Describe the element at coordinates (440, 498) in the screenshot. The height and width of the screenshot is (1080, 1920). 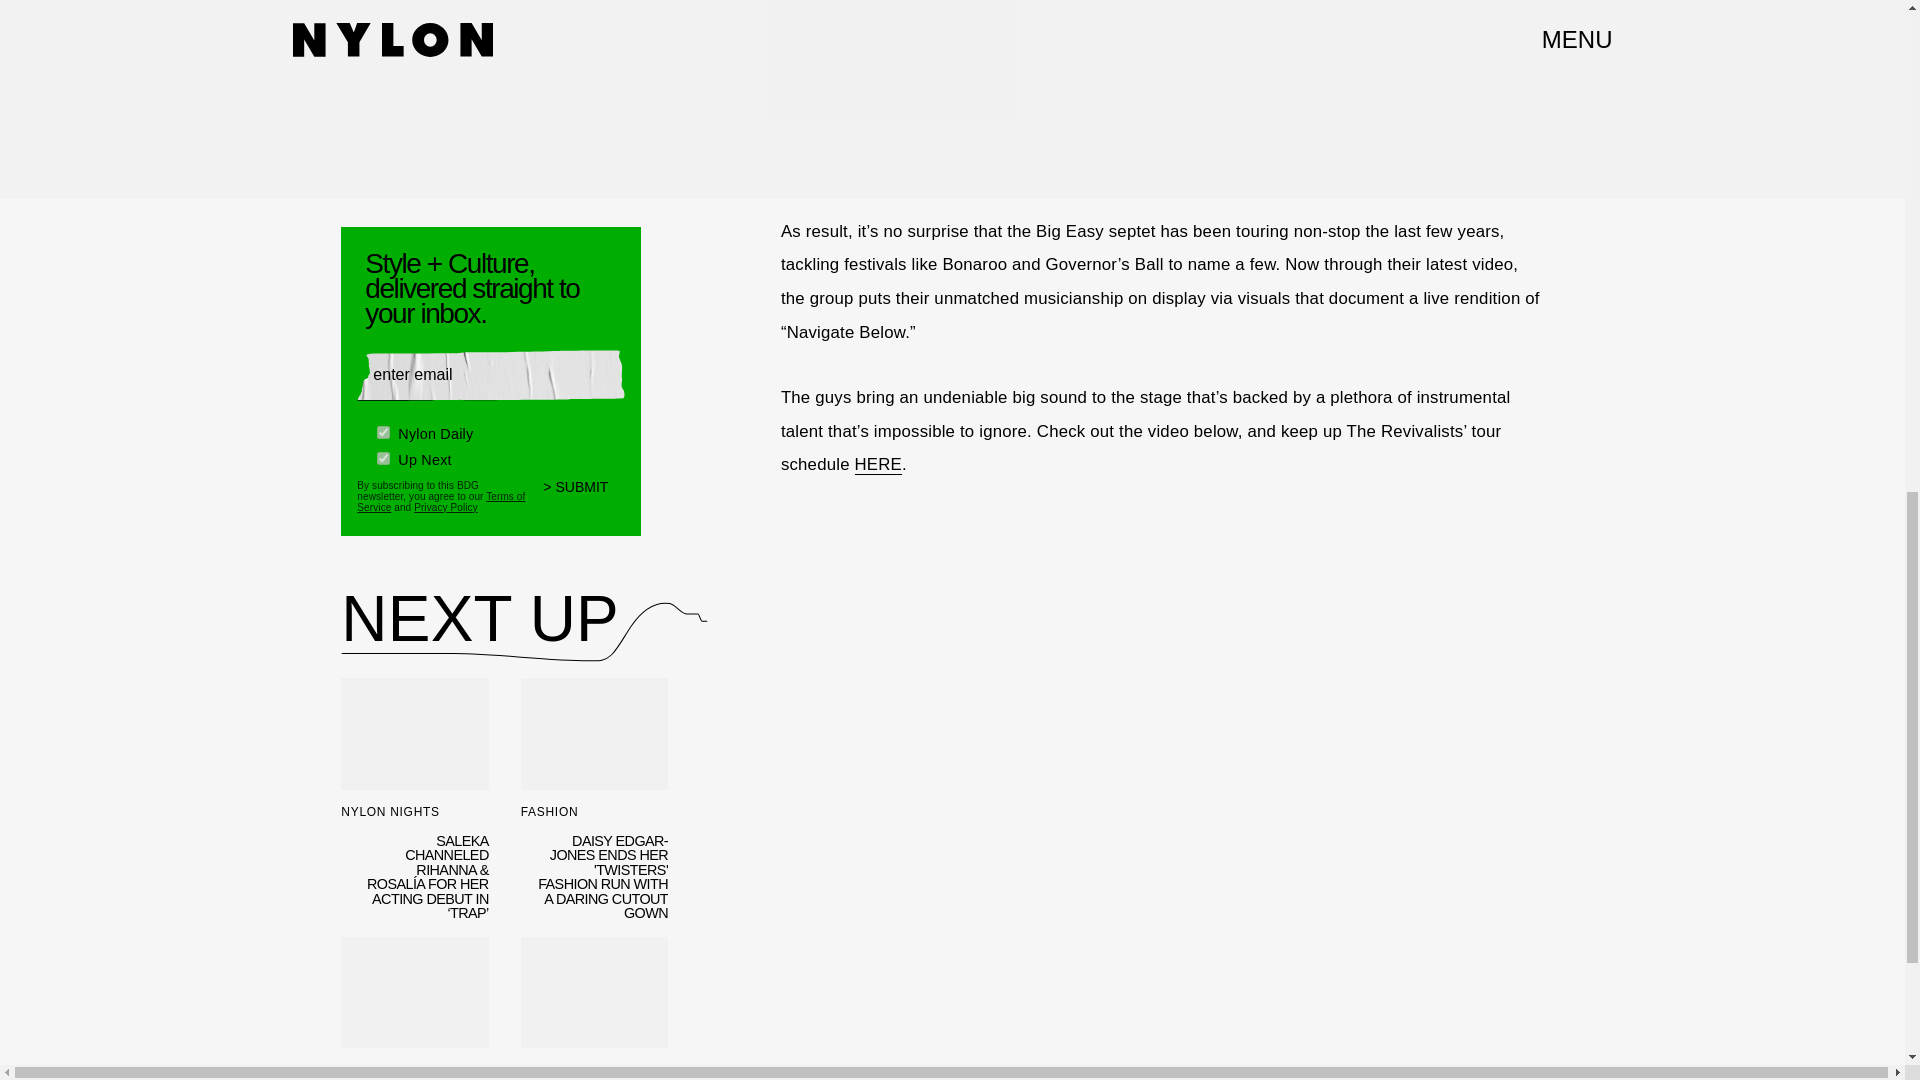
I see `Terms of Service` at that location.